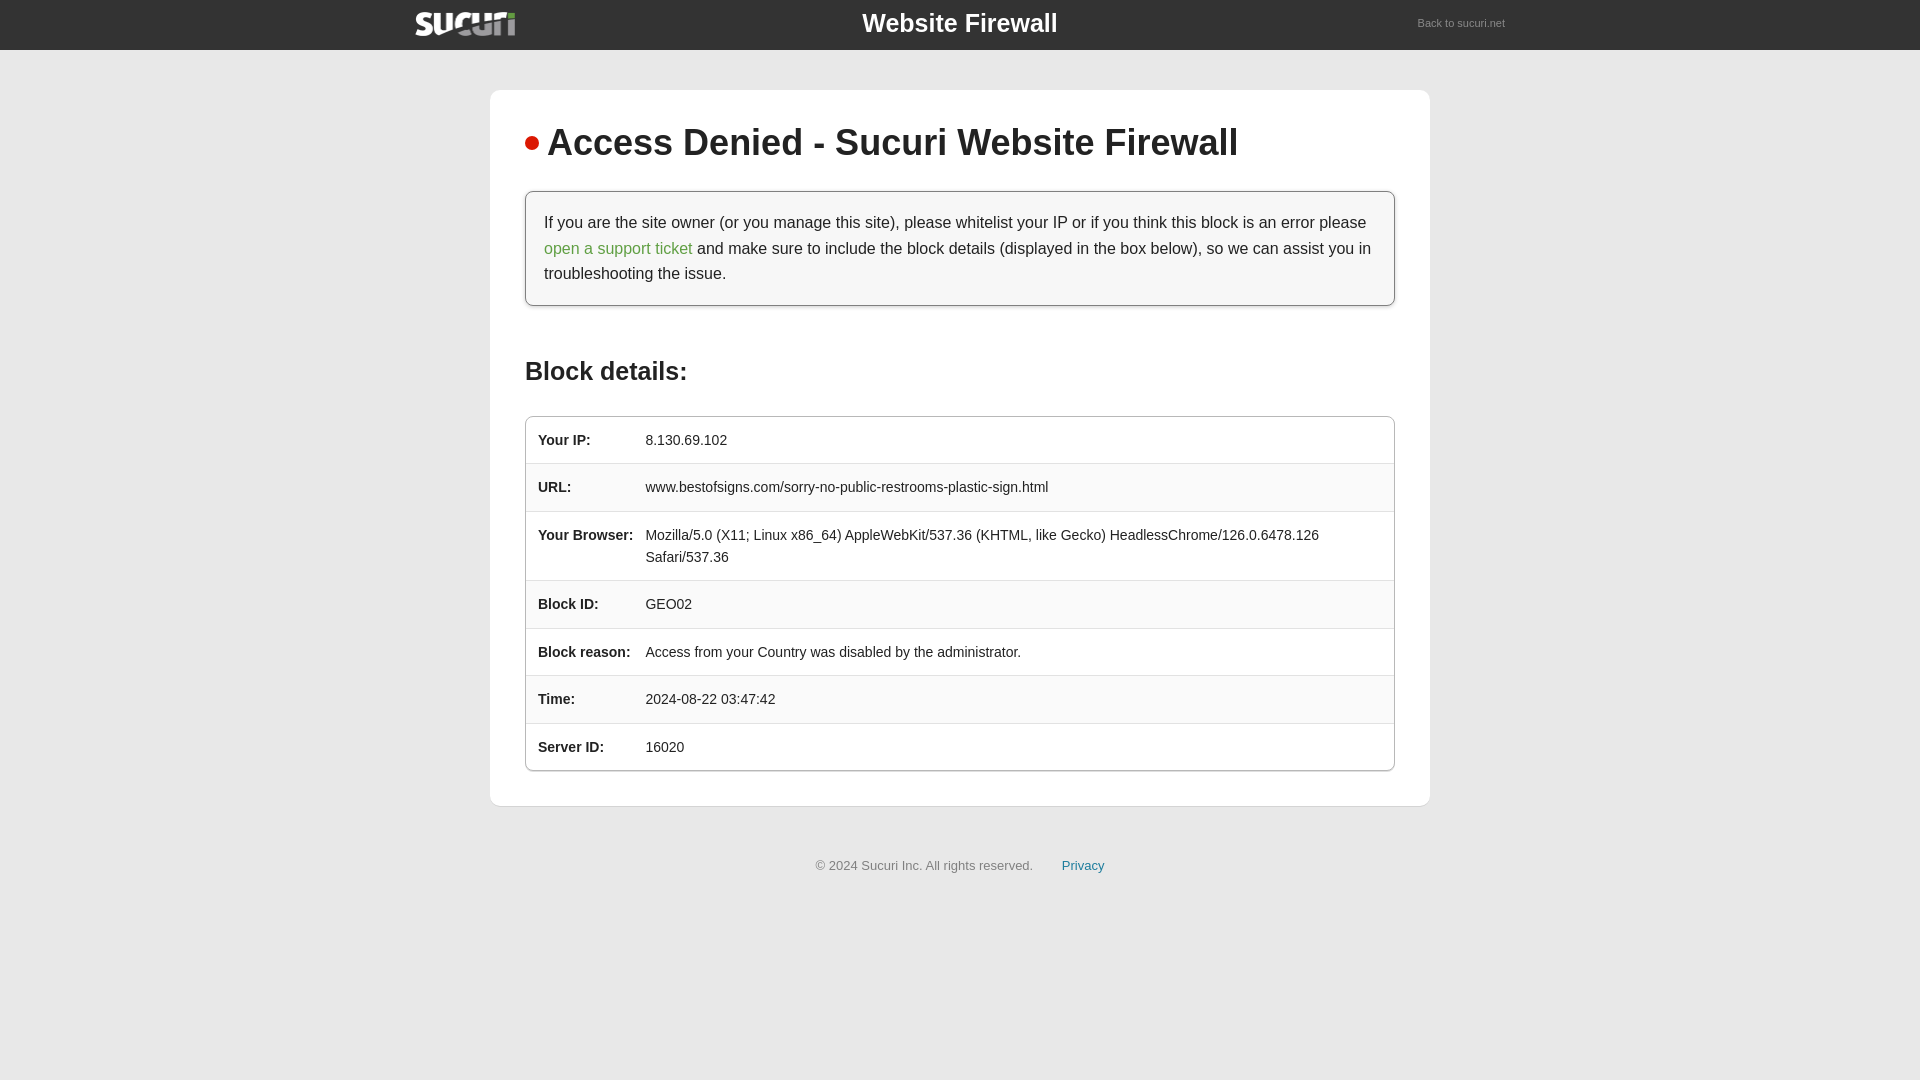 This screenshot has height=1080, width=1920. Describe the element at coordinates (1083, 864) in the screenshot. I see `Privacy` at that location.